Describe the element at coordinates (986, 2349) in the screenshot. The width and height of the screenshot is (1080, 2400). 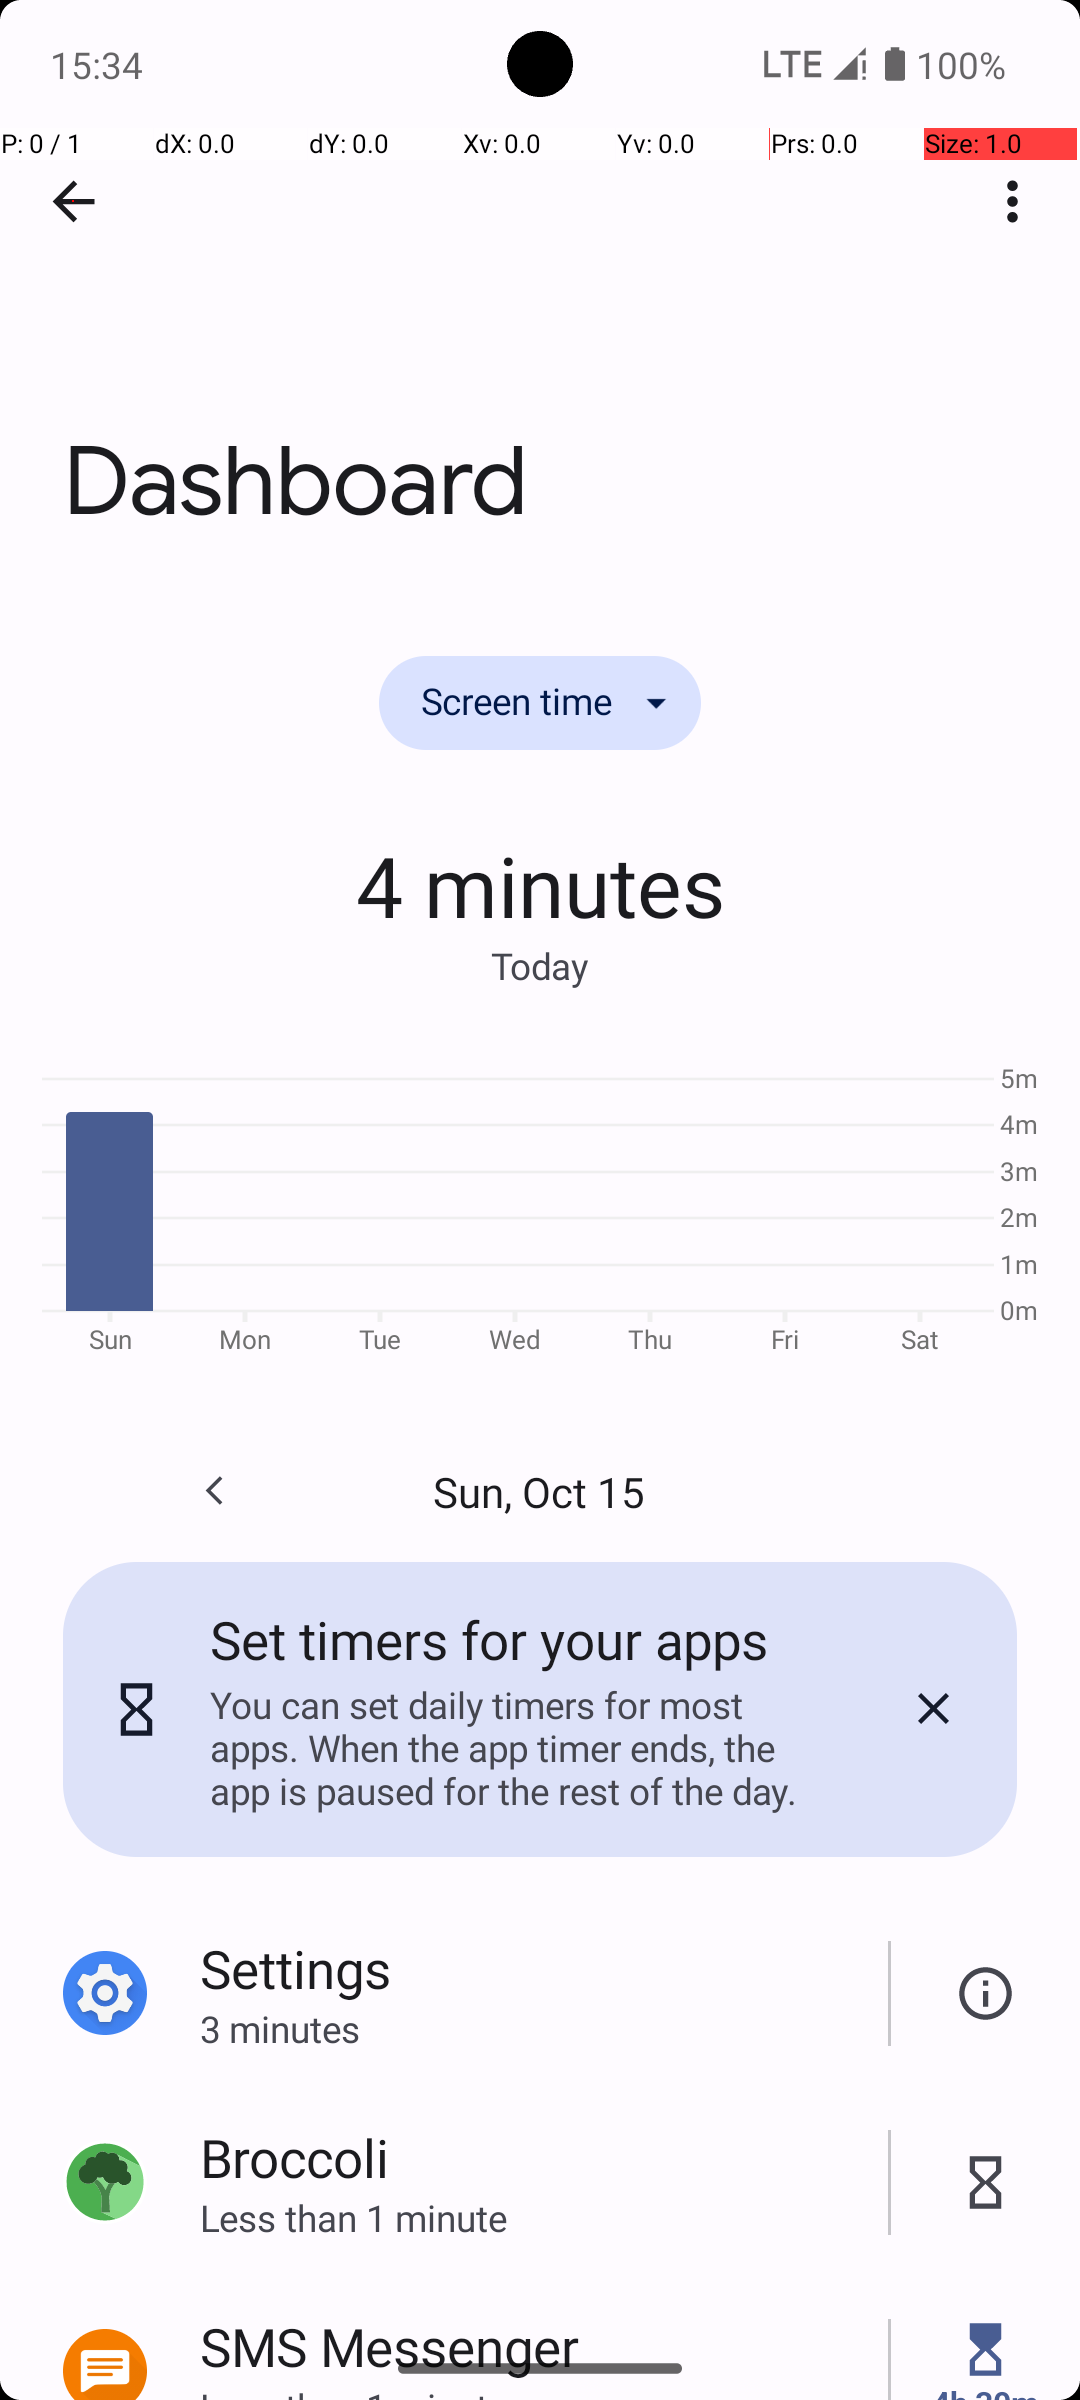
I see `4 hr, 30 min set for SMS Messenger` at that location.